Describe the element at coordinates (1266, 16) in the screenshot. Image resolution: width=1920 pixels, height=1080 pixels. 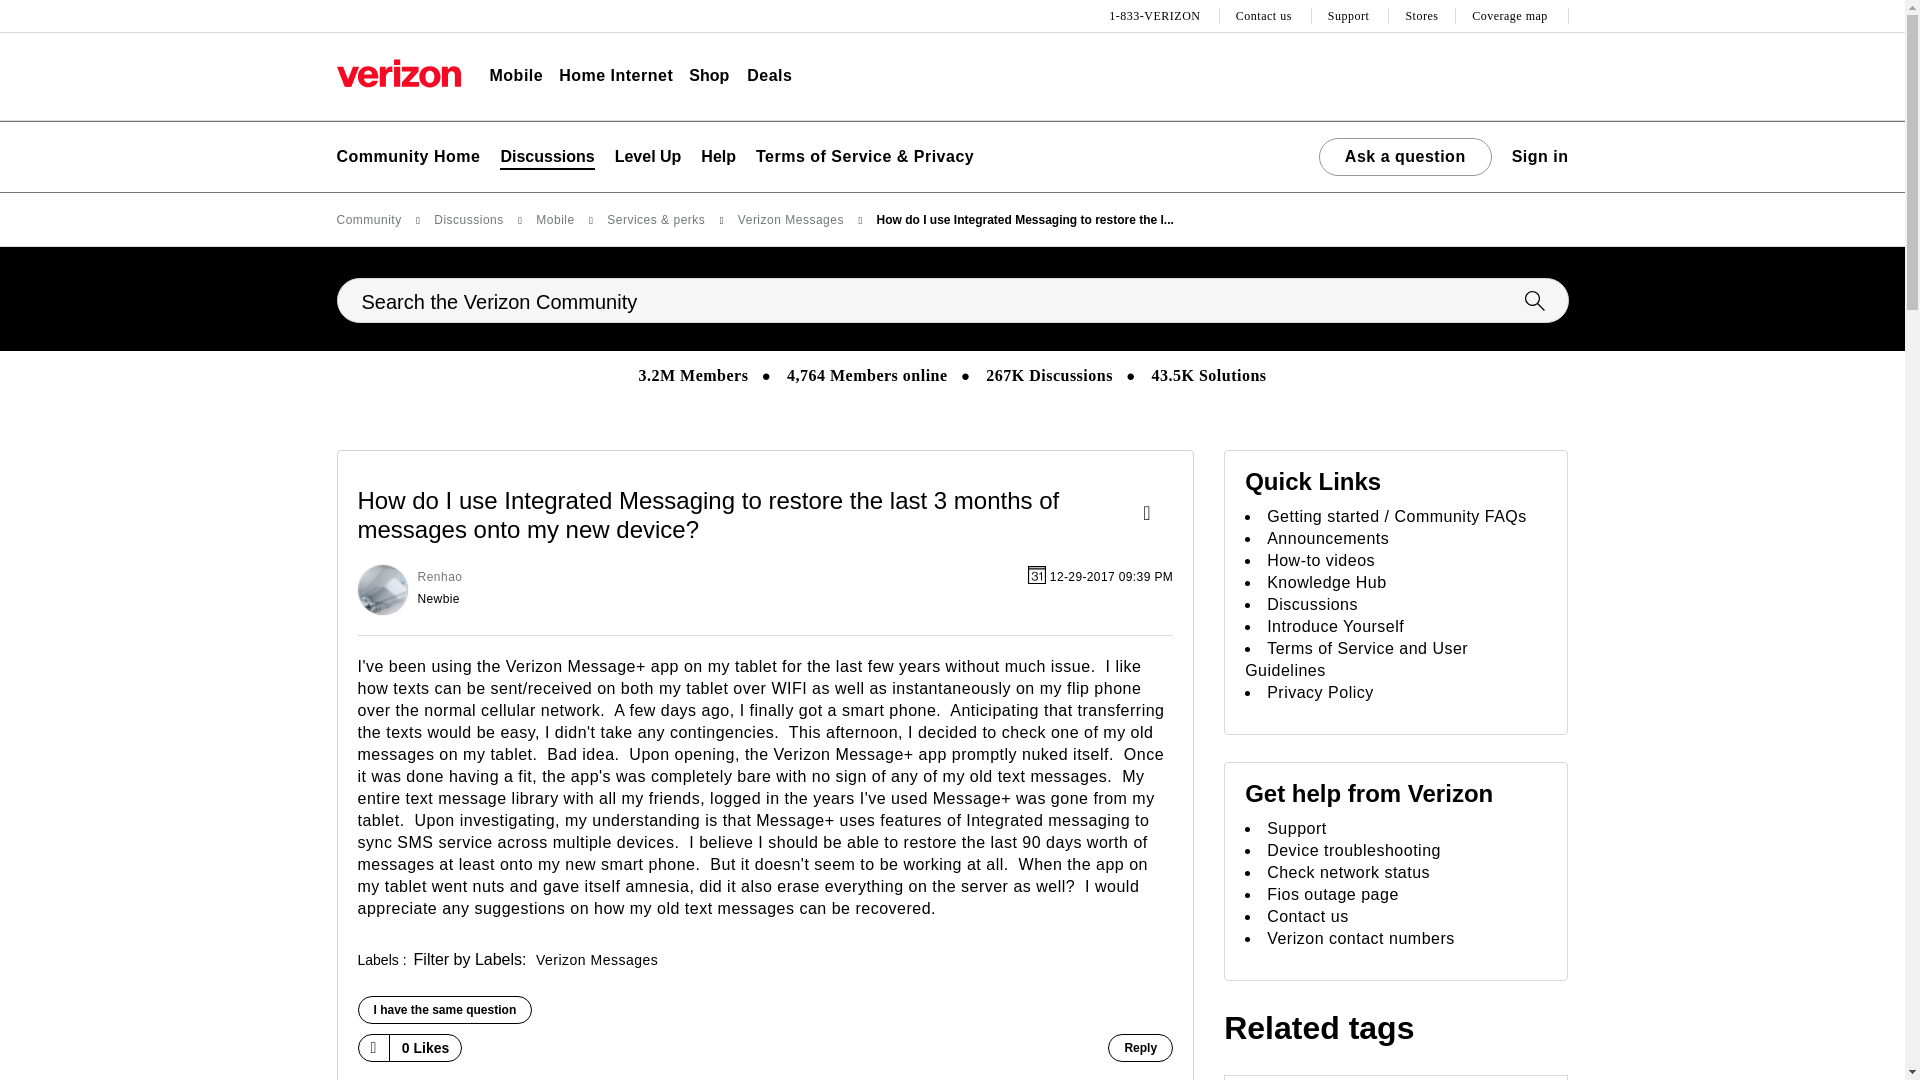
I see `Contact us` at that location.